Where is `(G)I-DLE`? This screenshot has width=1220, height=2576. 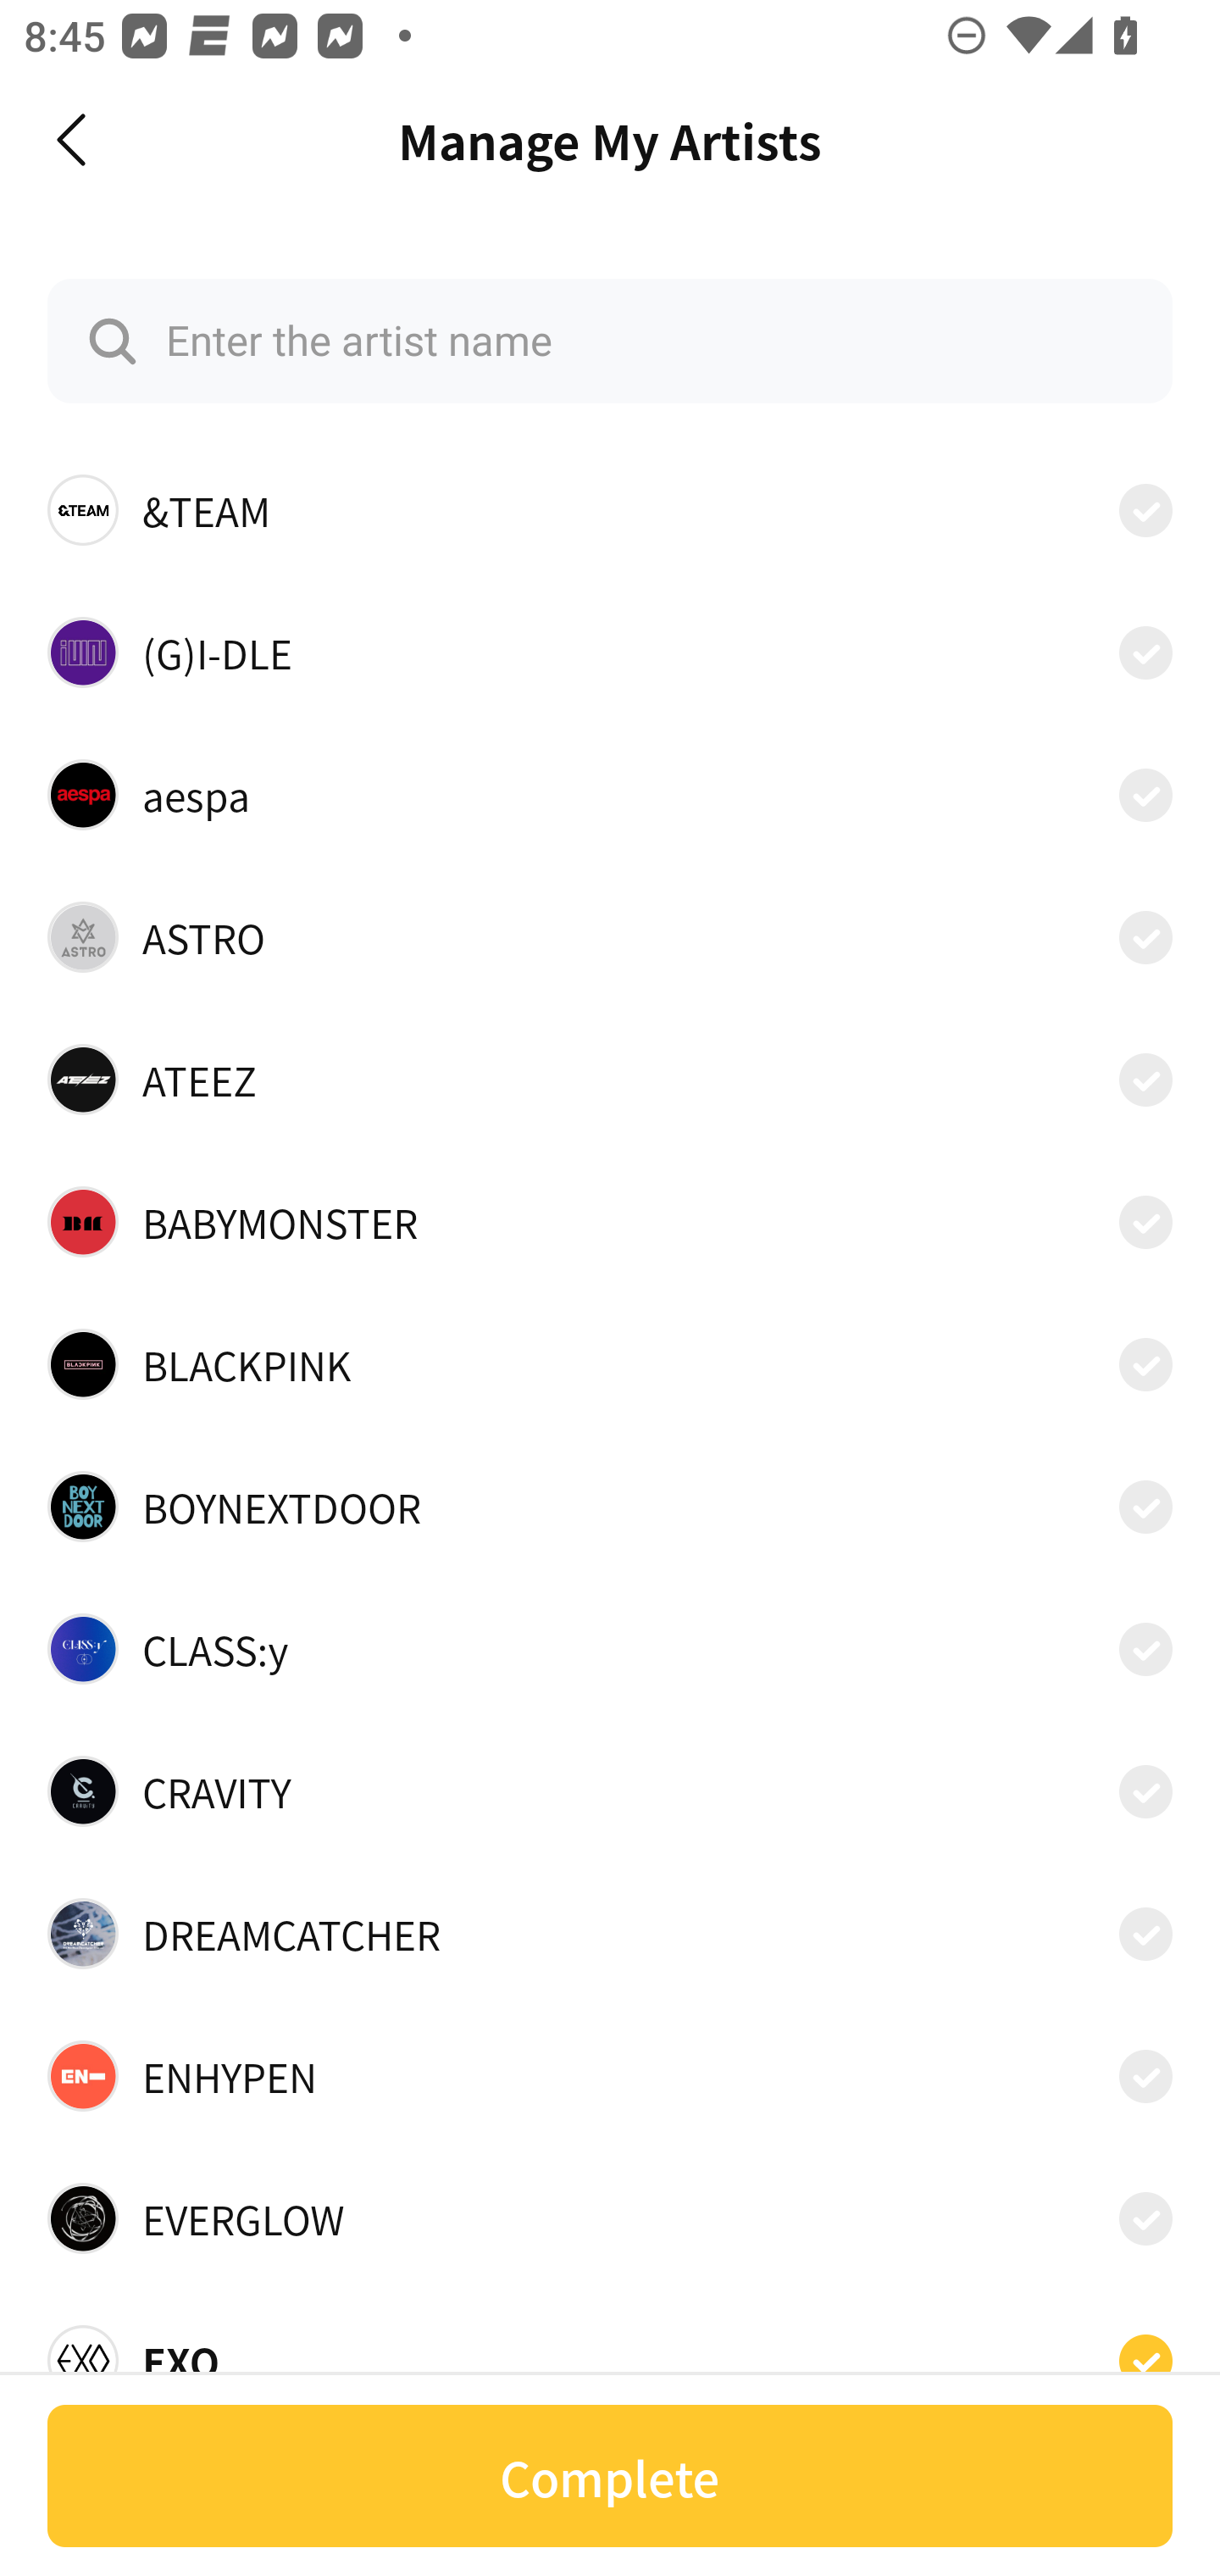 (G)I-DLE is located at coordinates (610, 651).